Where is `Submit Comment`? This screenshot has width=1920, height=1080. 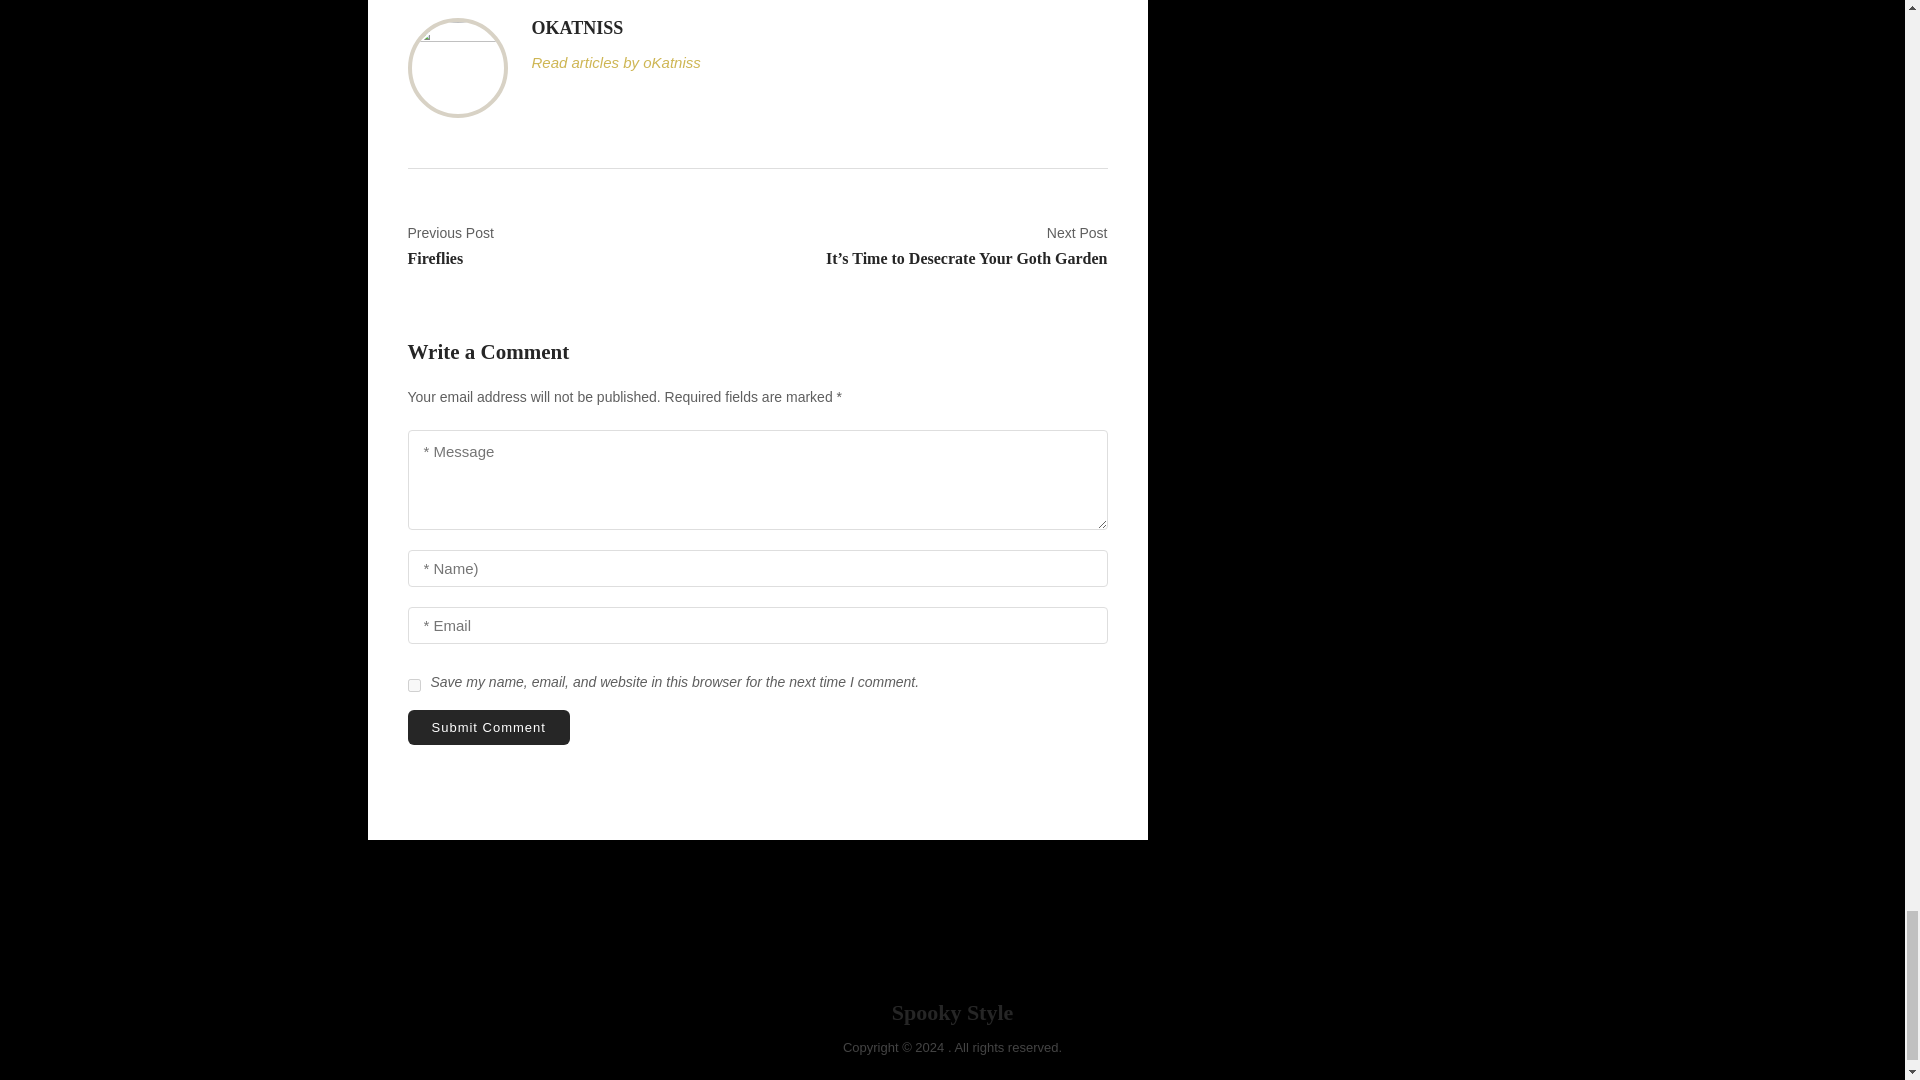 Submit Comment is located at coordinates (575, 246).